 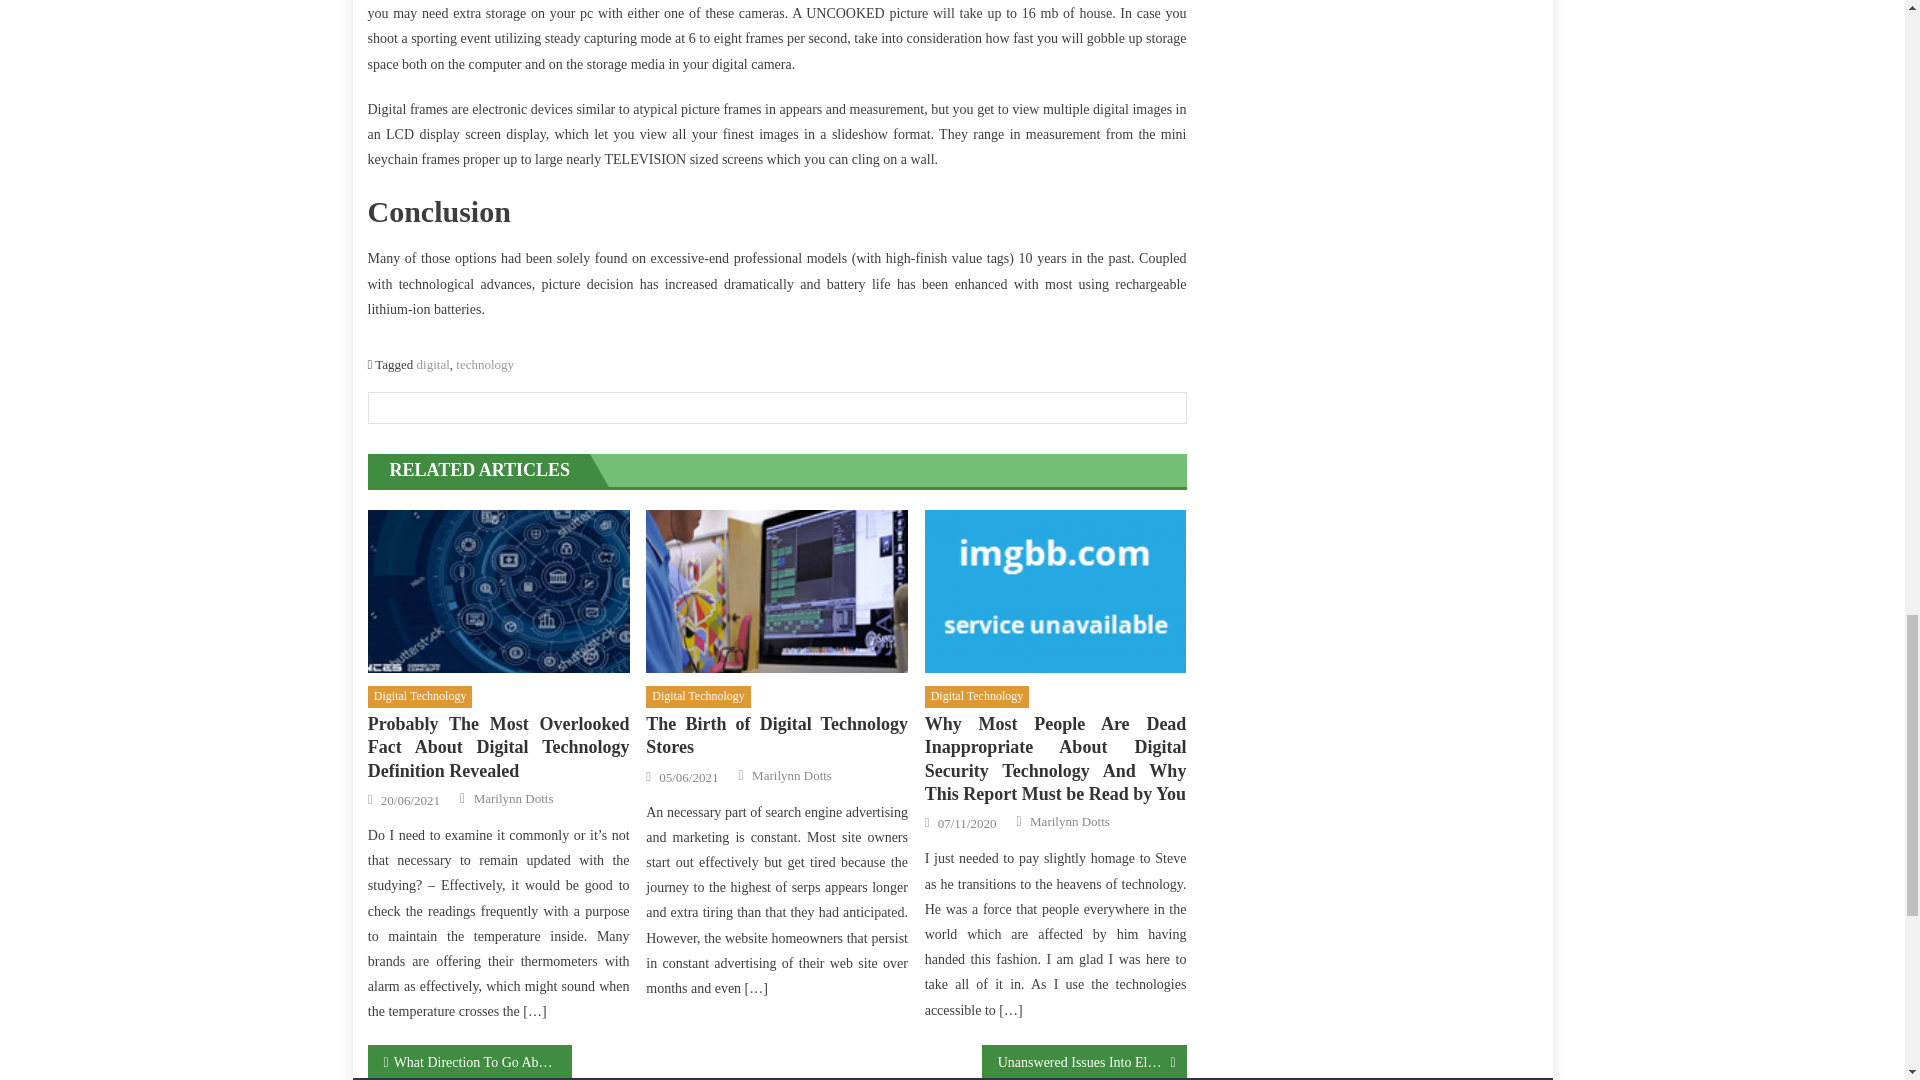 I want to click on Marilynn Dotts, so click(x=1069, y=822).